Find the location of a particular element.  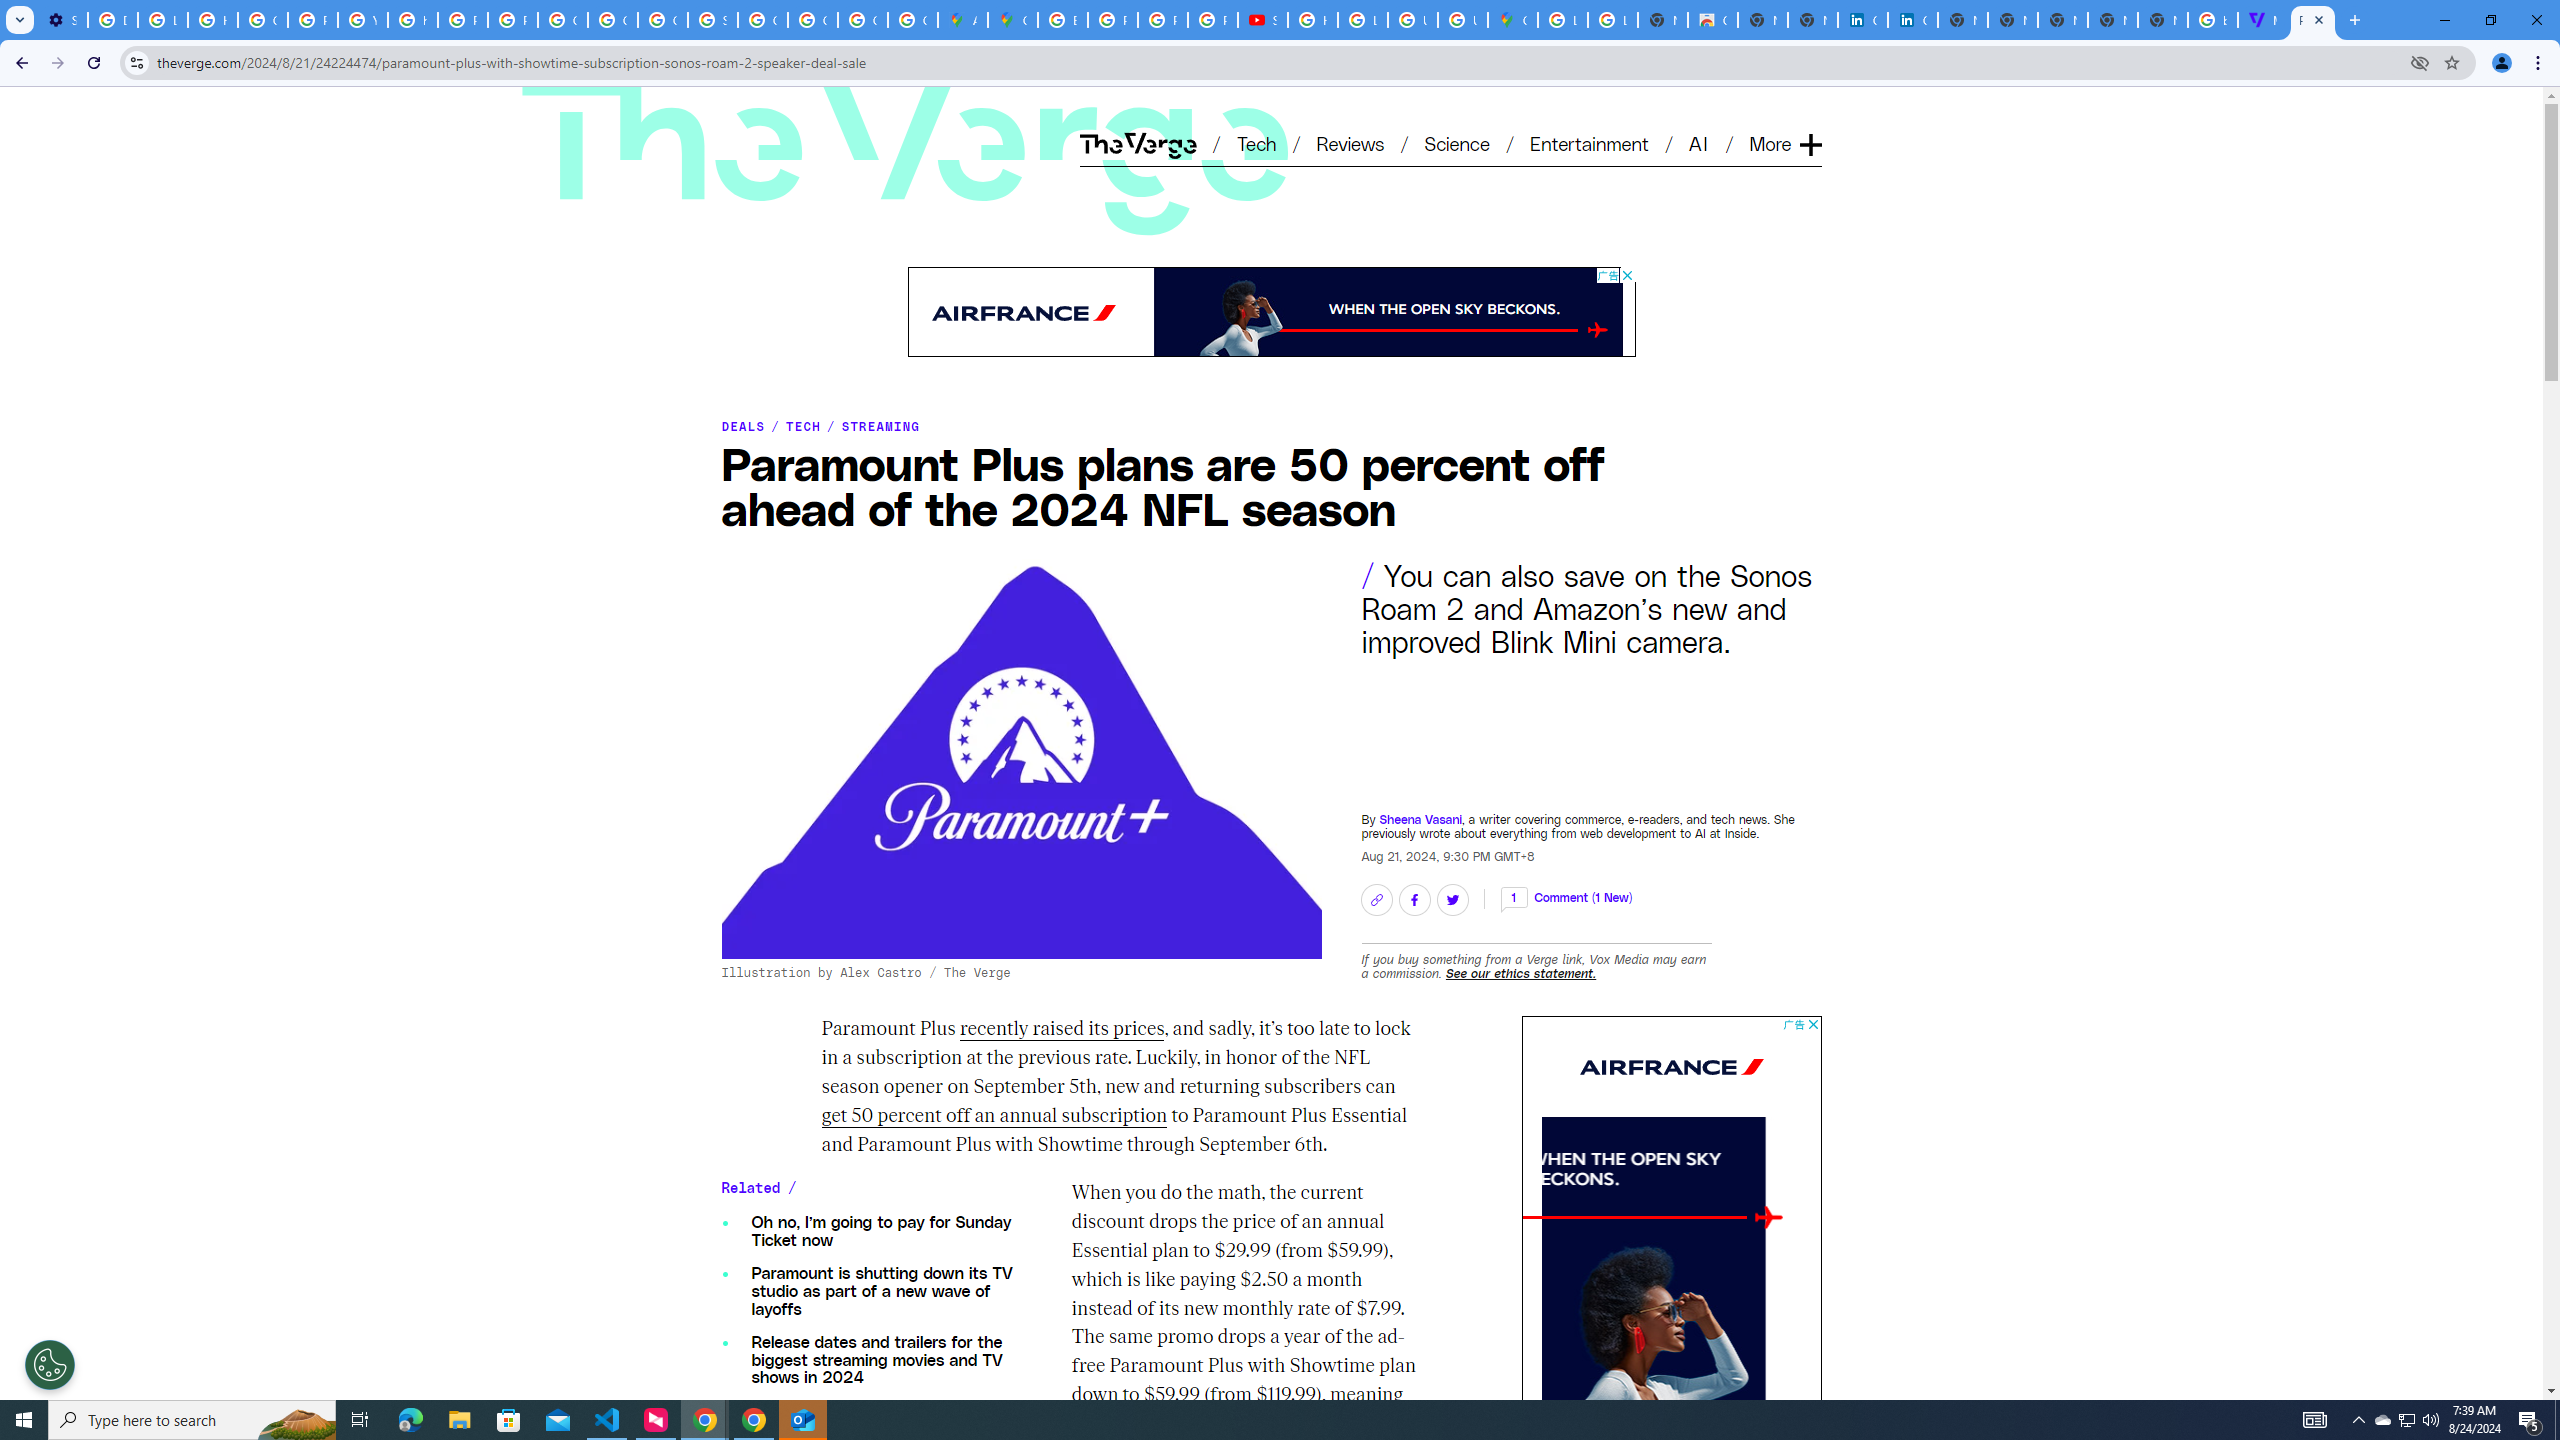

The Verge logo. Click to visit the homepage is located at coordinates (792, 112).